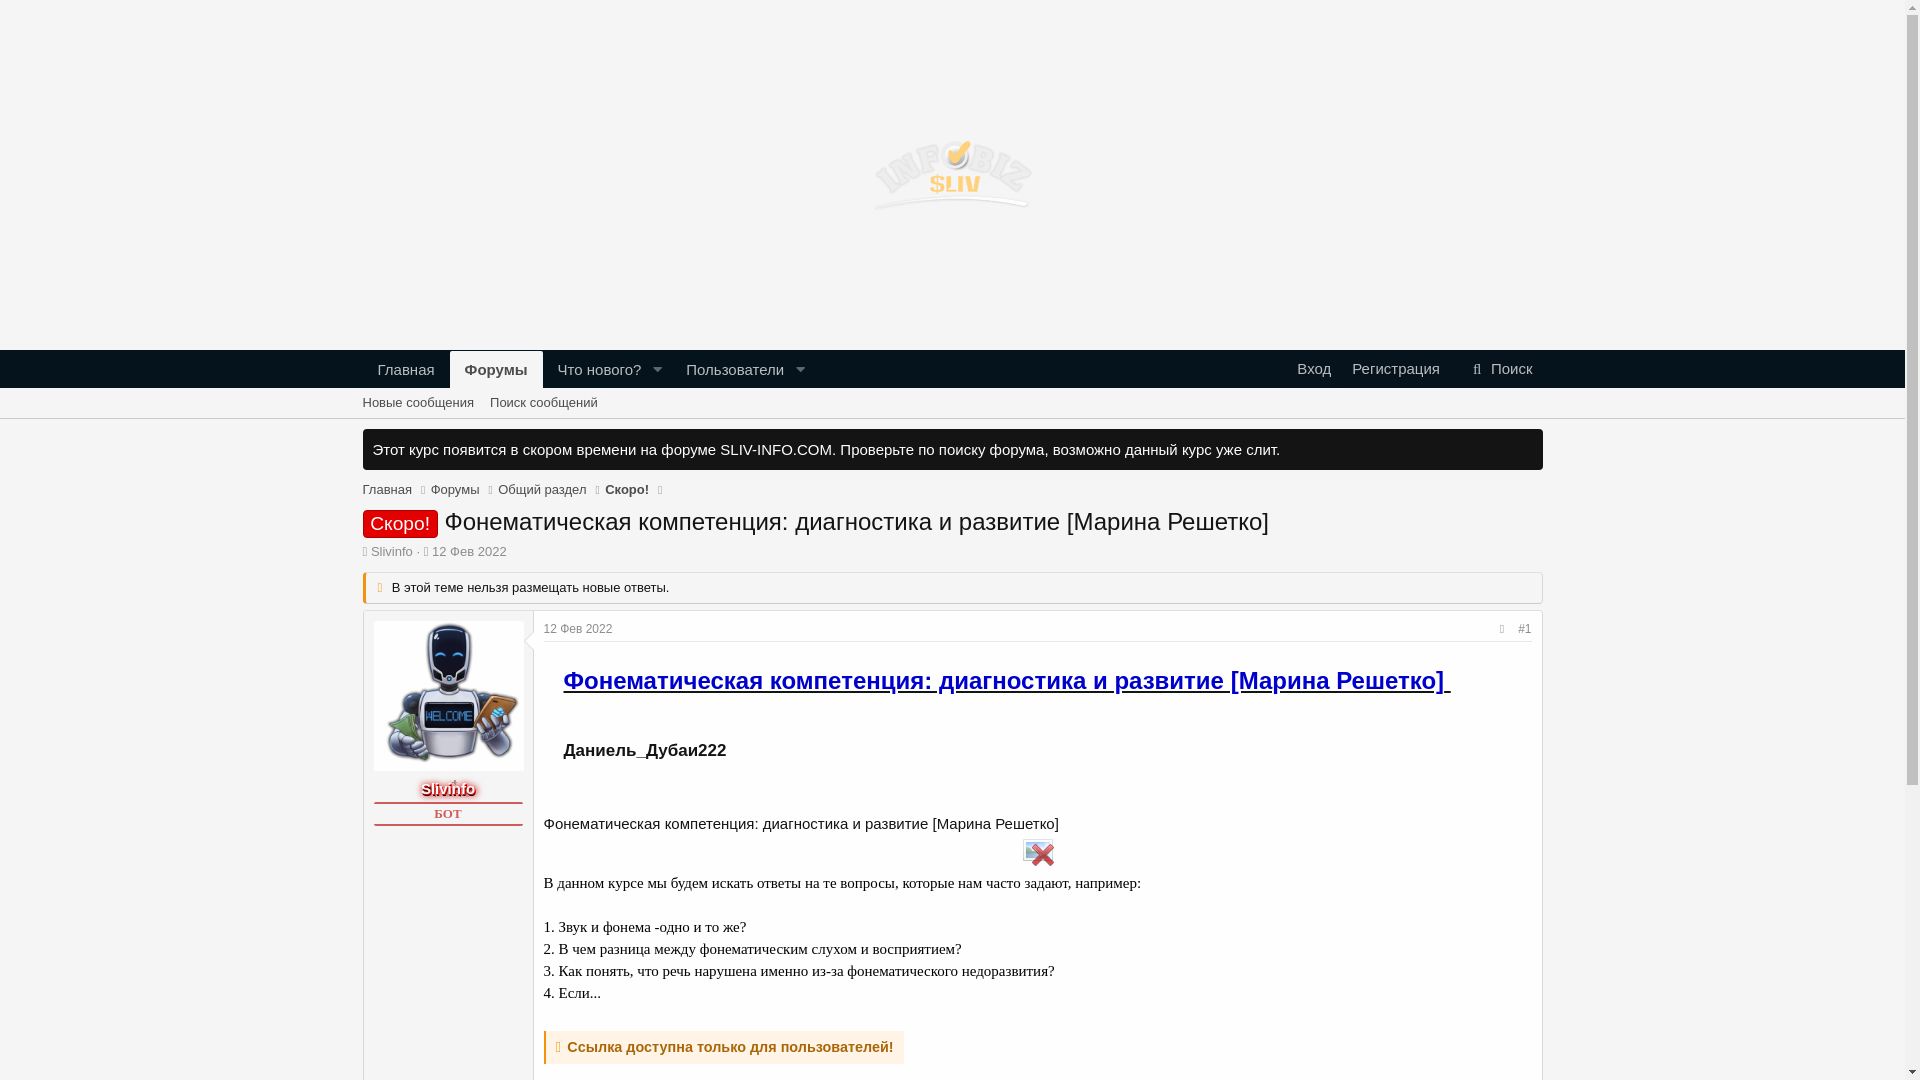  Describe the element at coordinates (392, 552) in the screenshot. I see `Slivinfo` at that location.